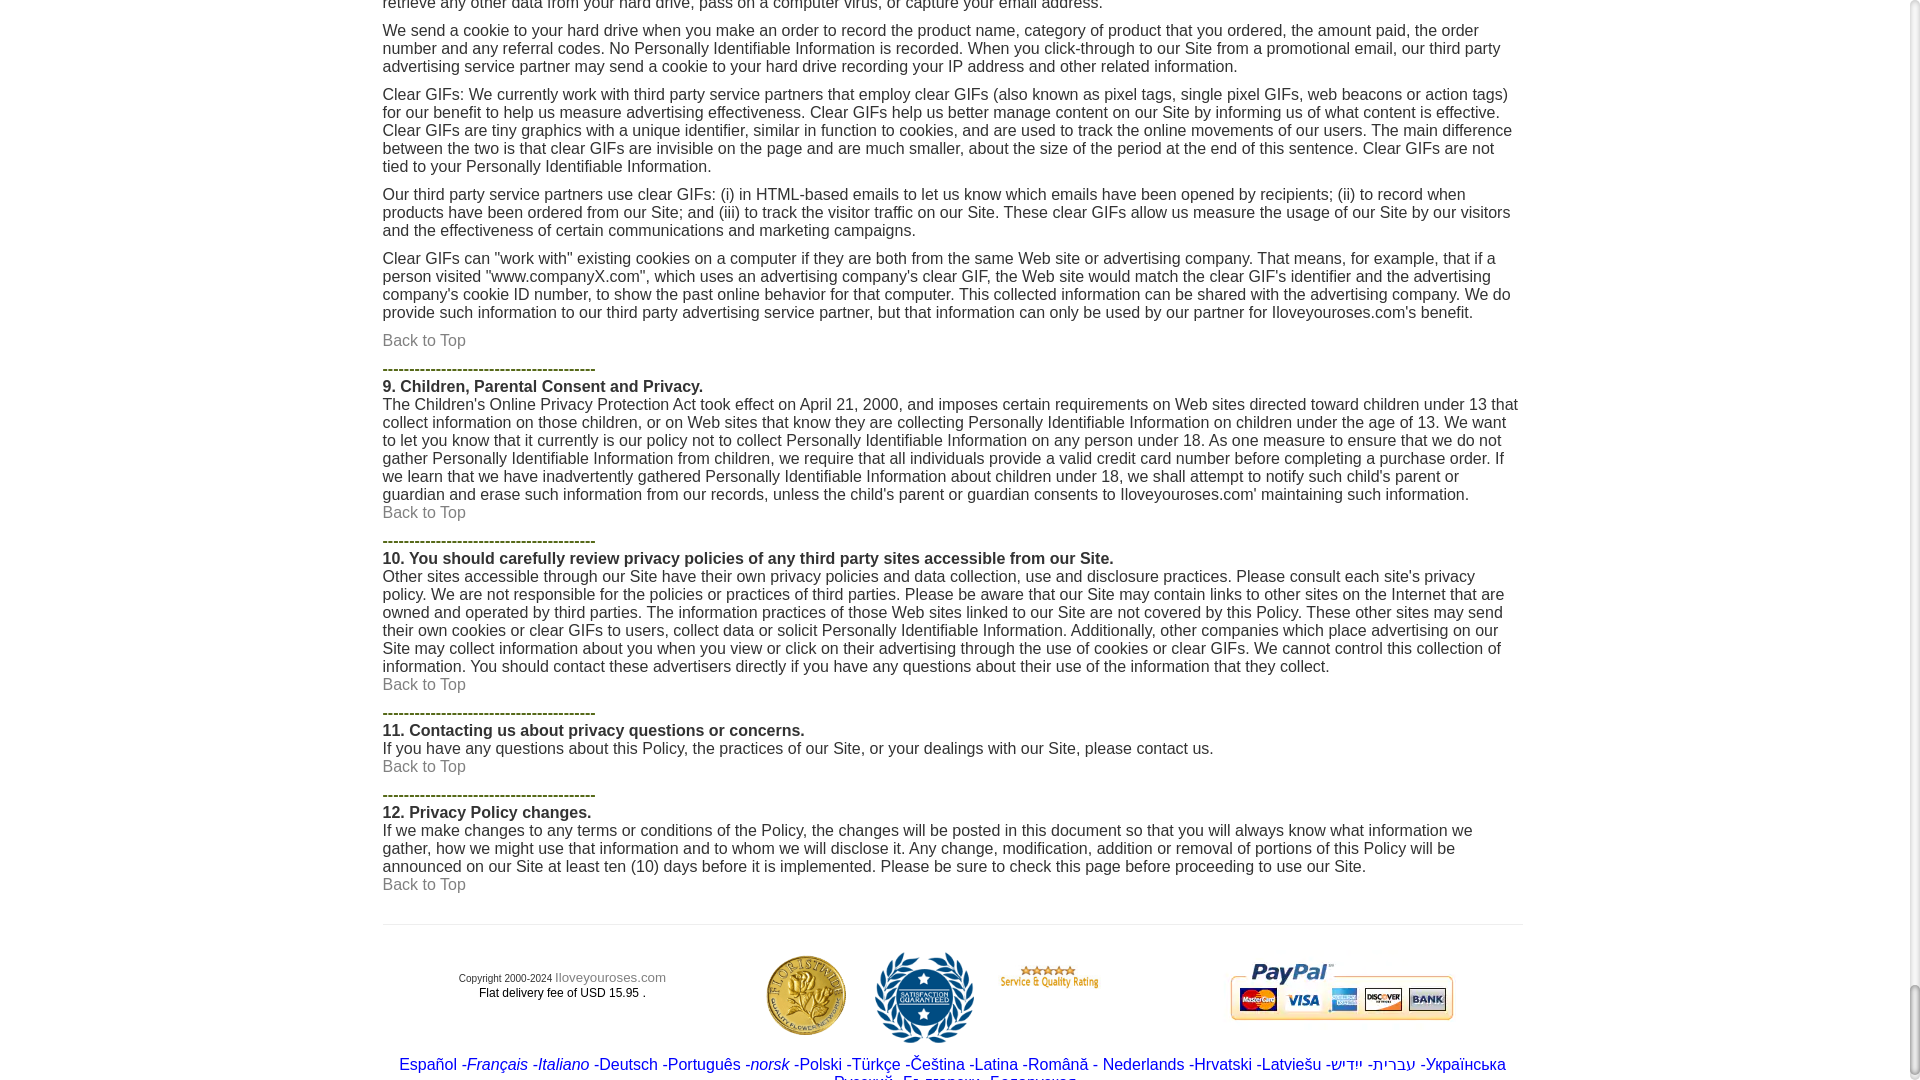  What do you see at coordinates (628, 1064) in the screenshot?
I see `German` at bounding box center [628, 1064].